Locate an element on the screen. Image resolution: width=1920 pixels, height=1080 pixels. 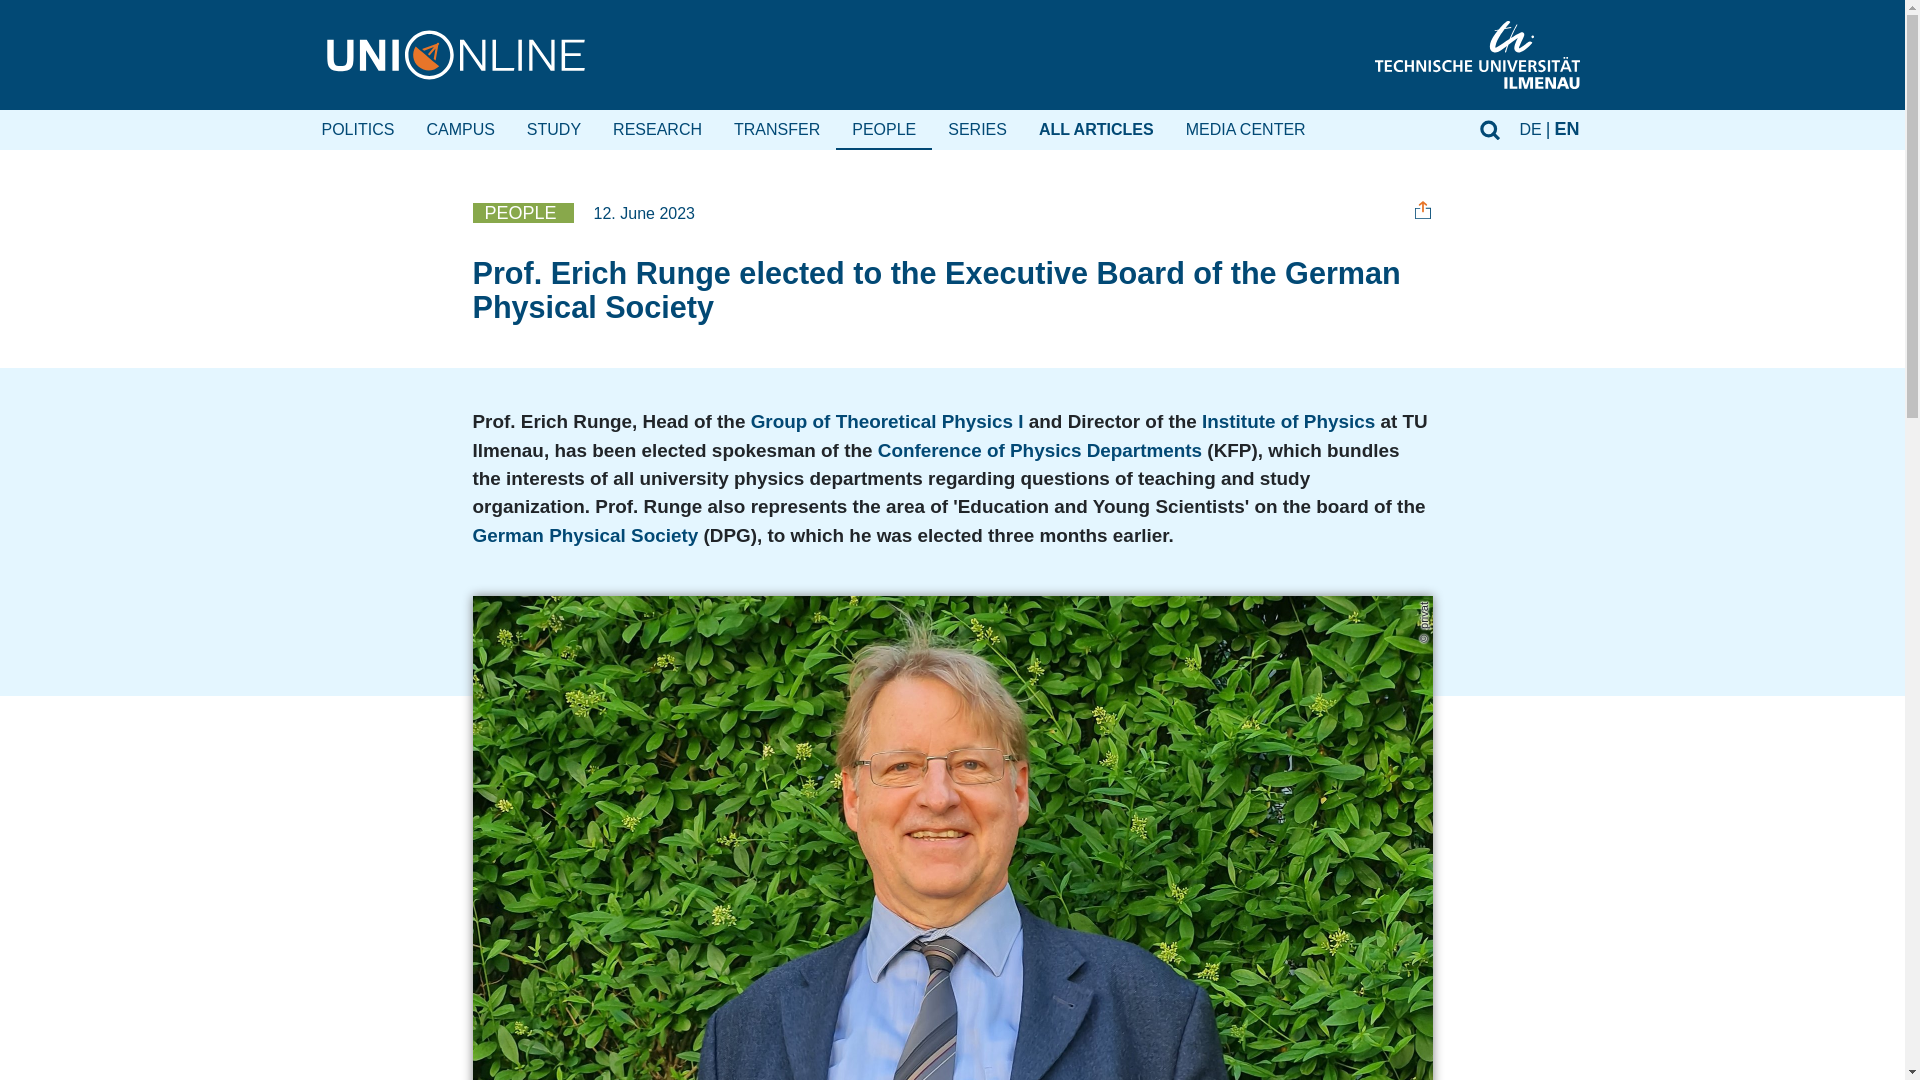
RESEARCH is located at coordinates (658, 128).